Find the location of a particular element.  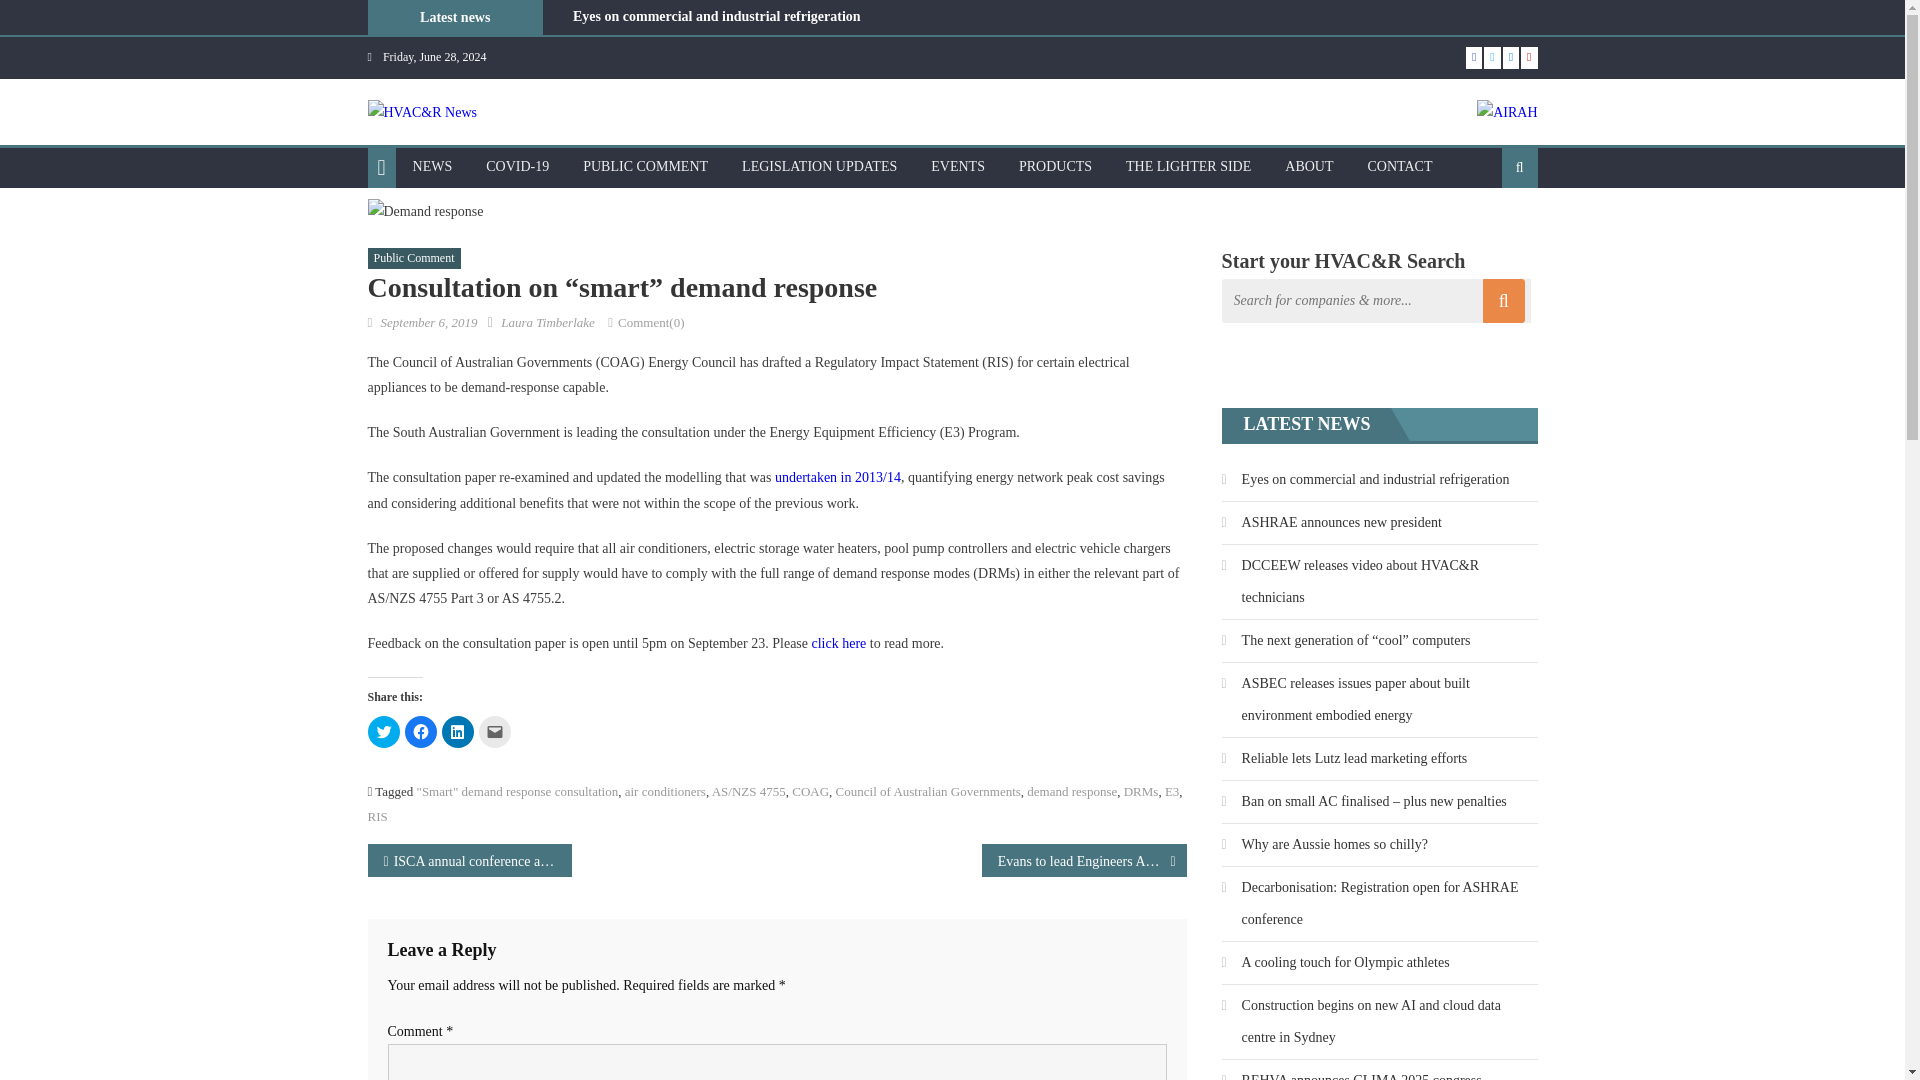

Click to share on Twitter is located at coordinates (384, 732).